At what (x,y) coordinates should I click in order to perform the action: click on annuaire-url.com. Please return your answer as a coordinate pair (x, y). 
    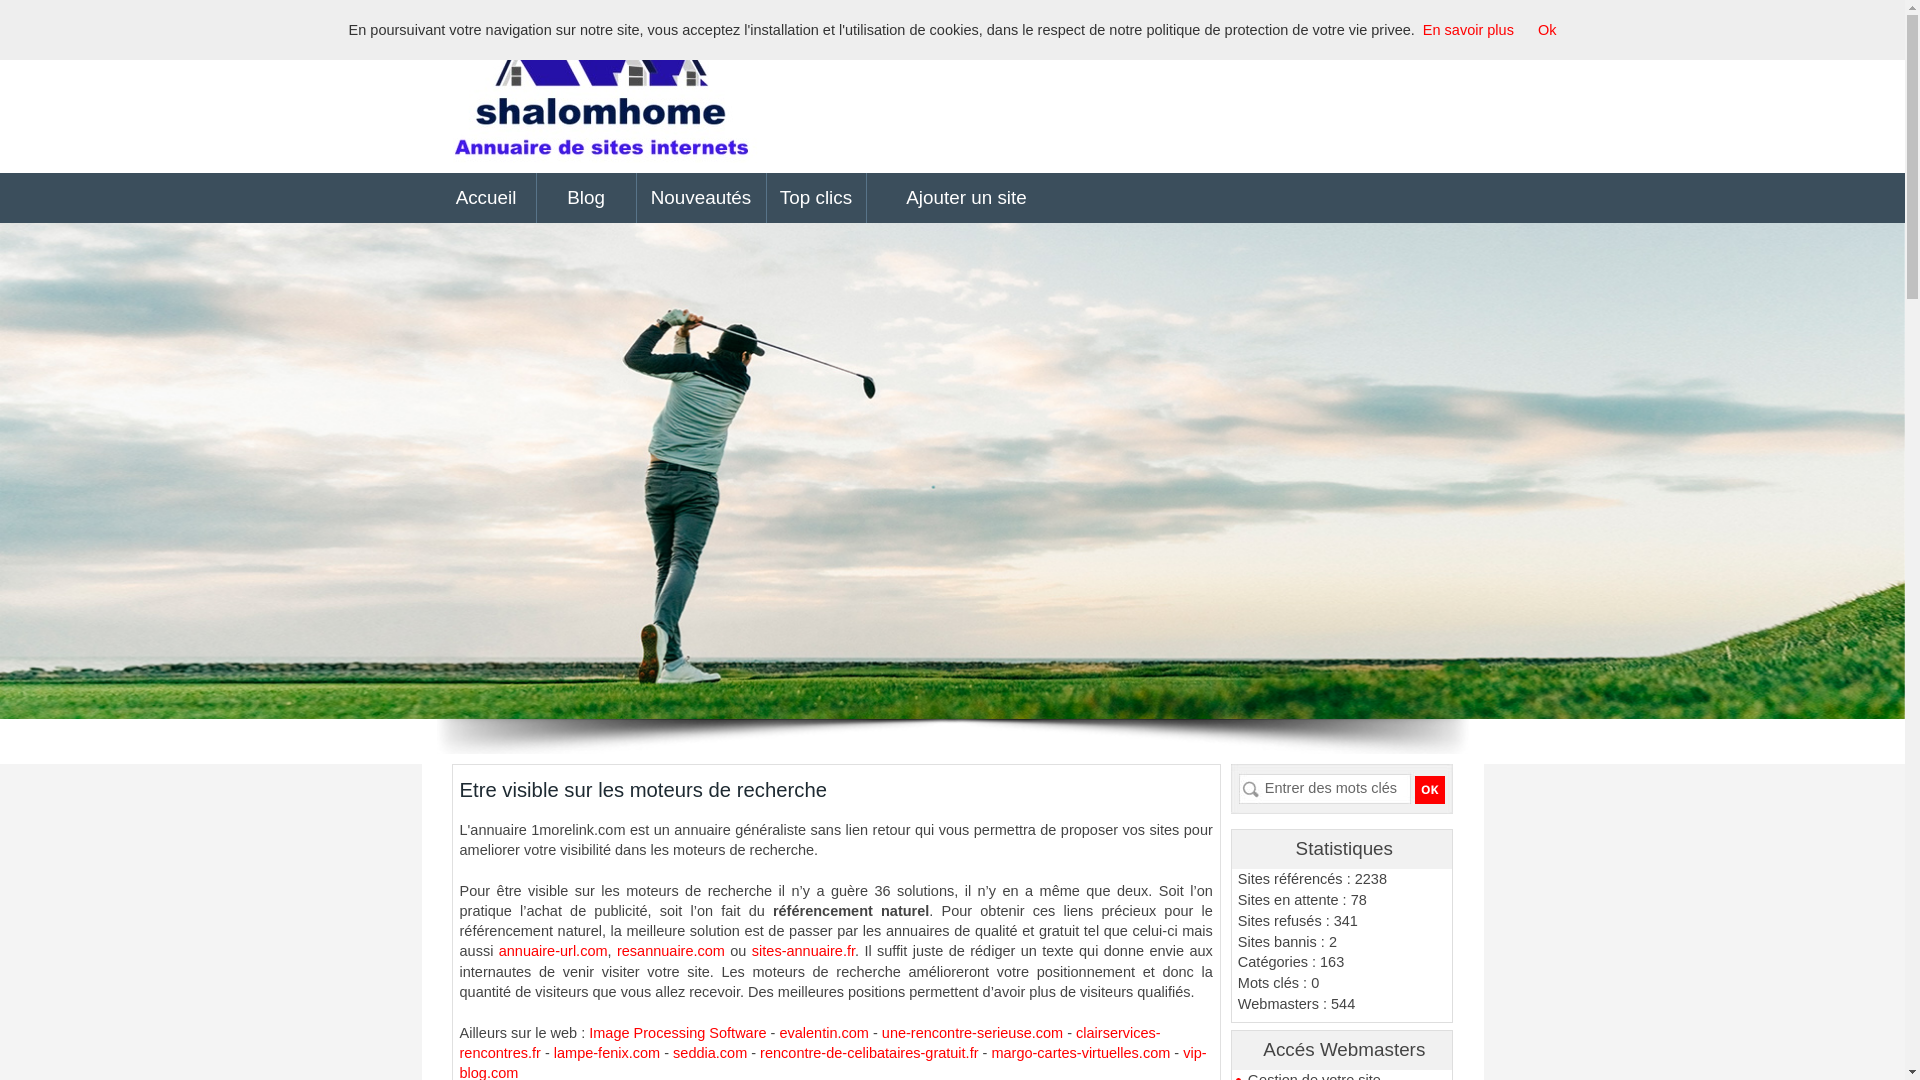
    Looking at the image, I should click on (554, 951).